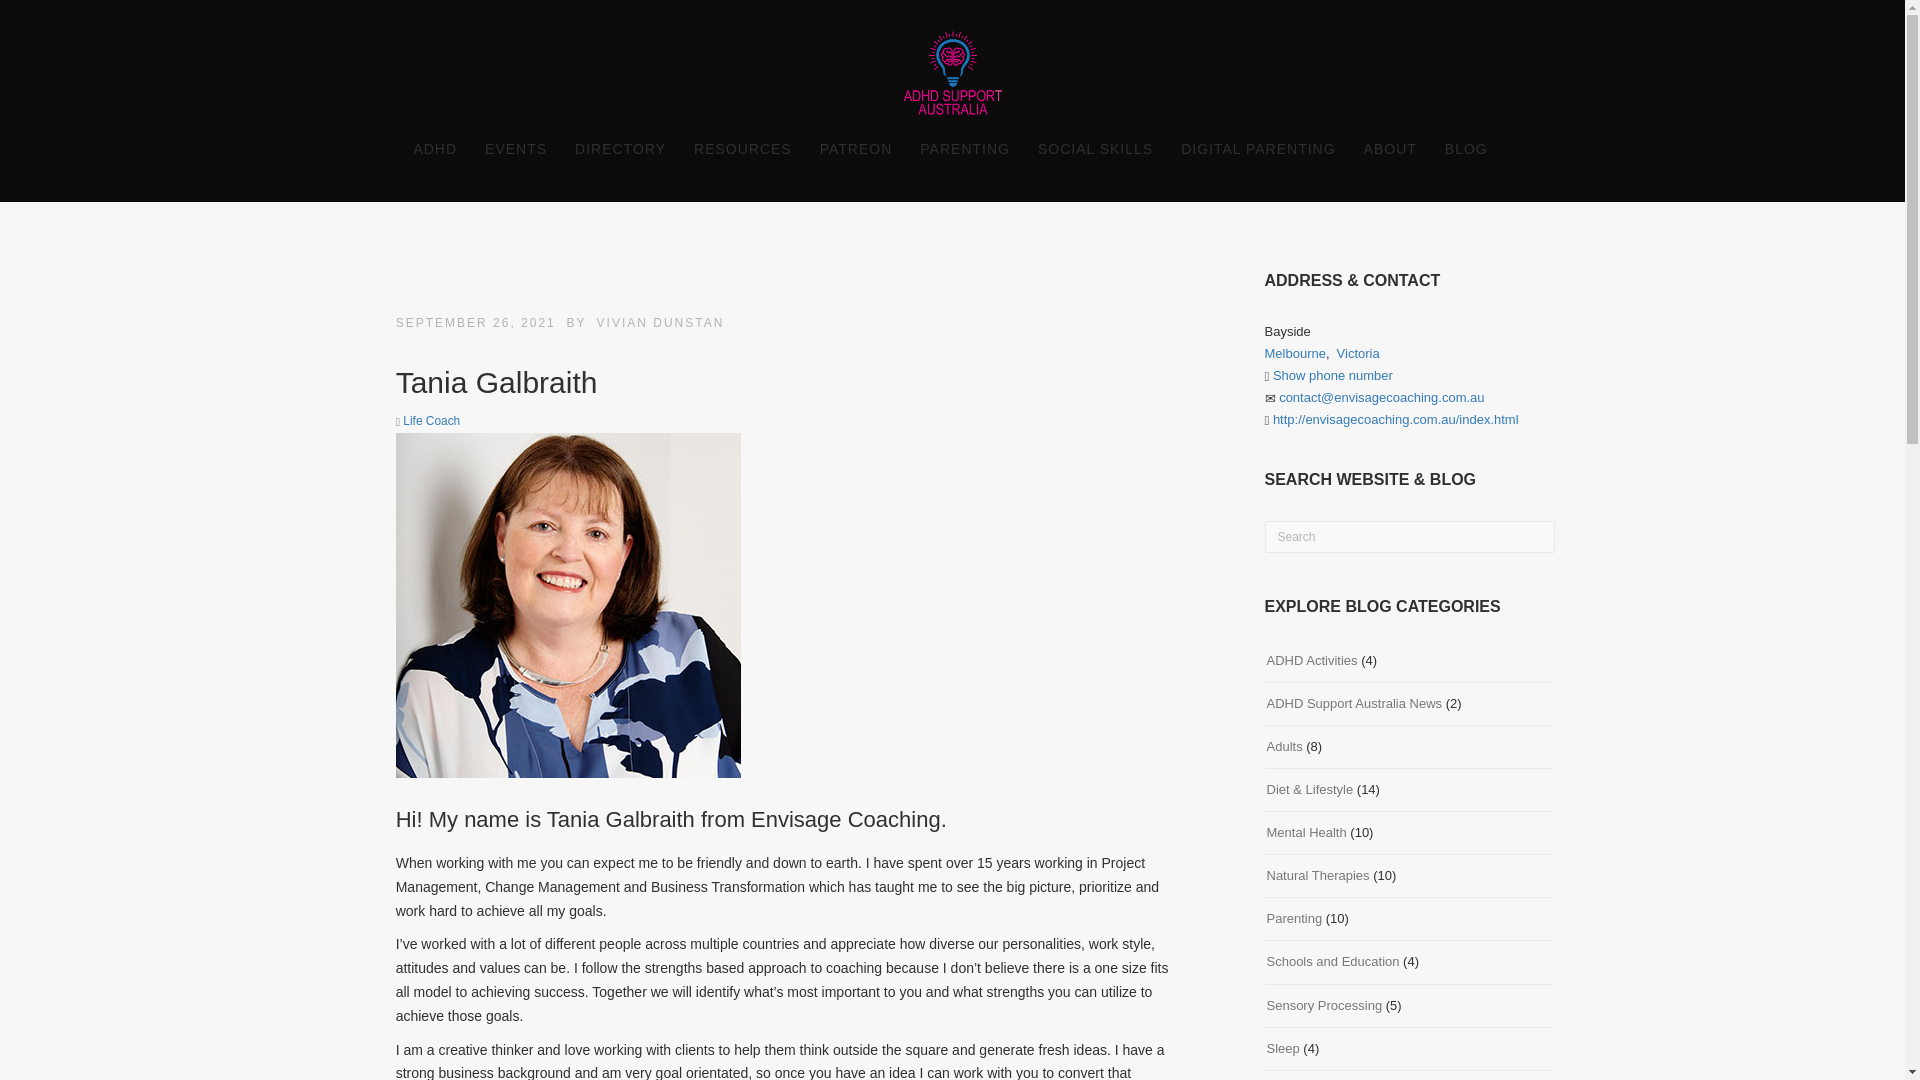  I want to click on PATREON, so click(856, 150).